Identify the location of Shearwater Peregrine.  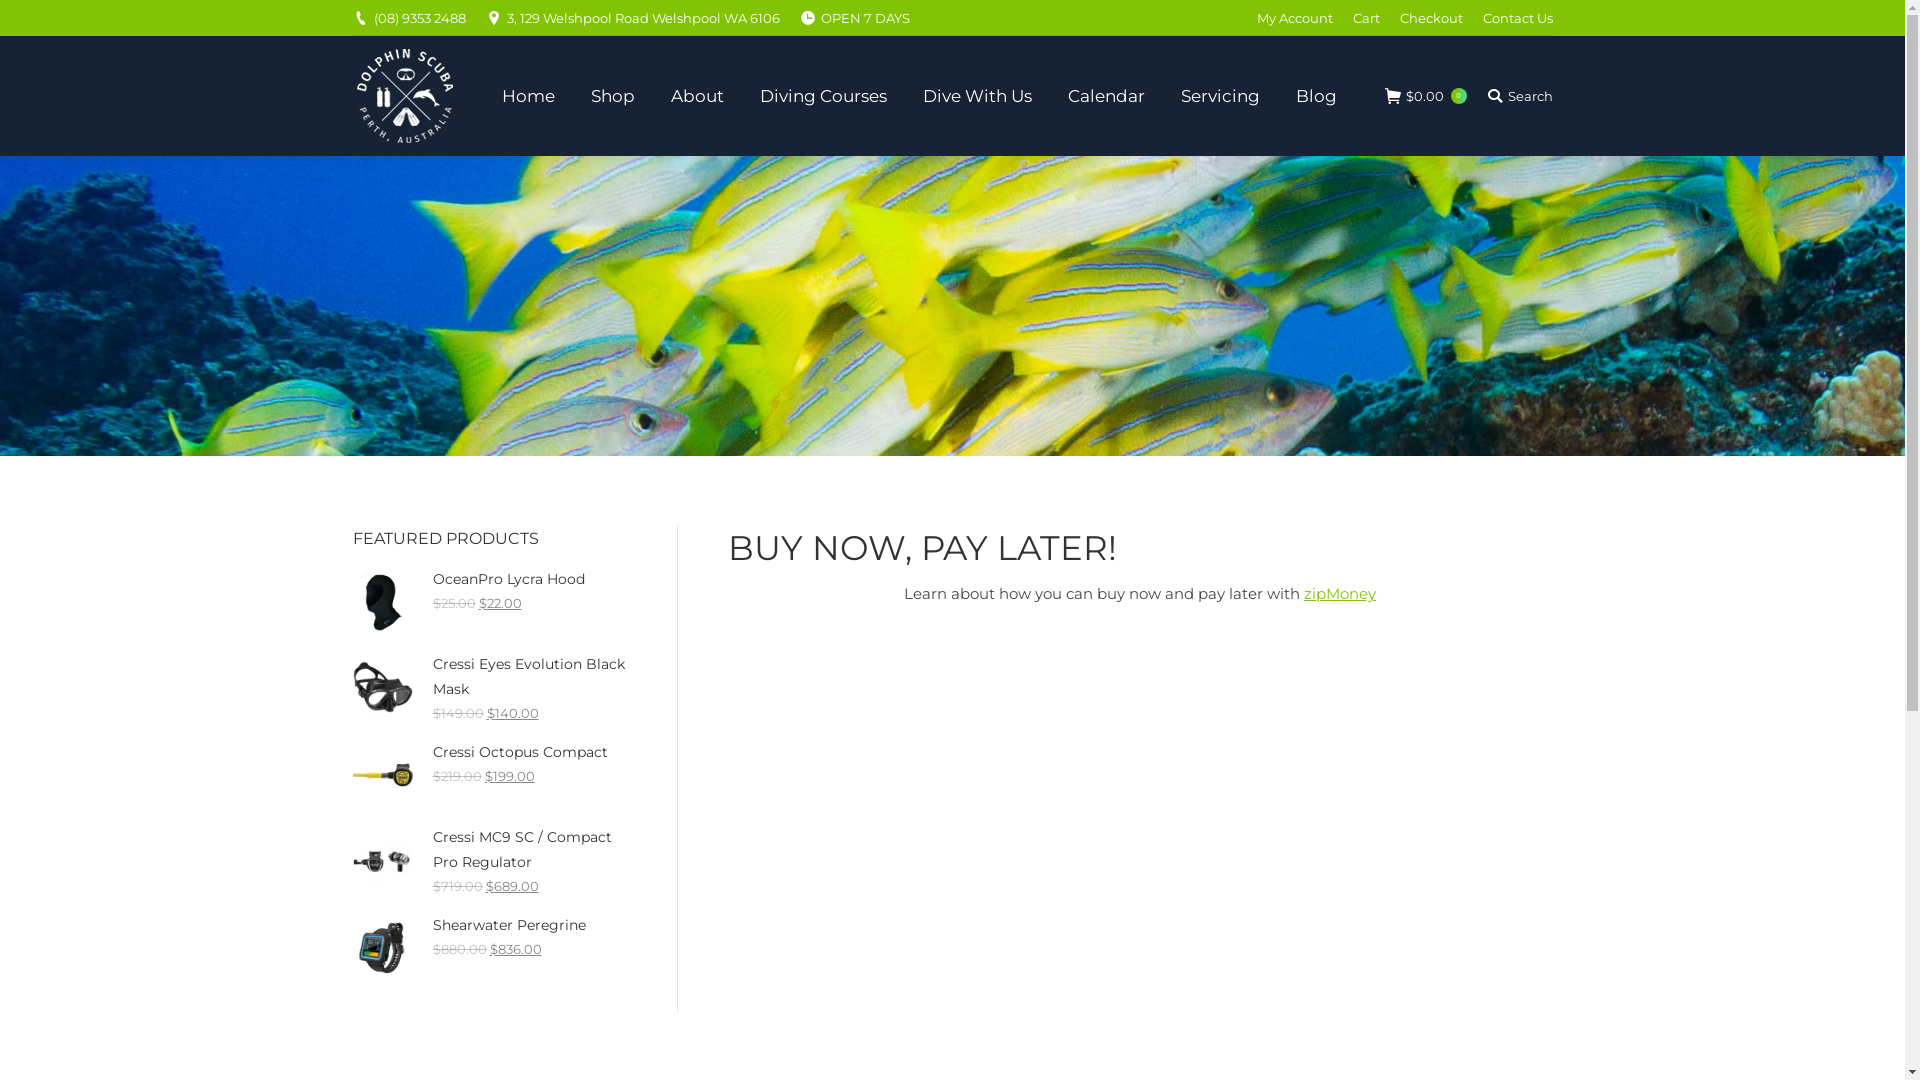
(489, 926).